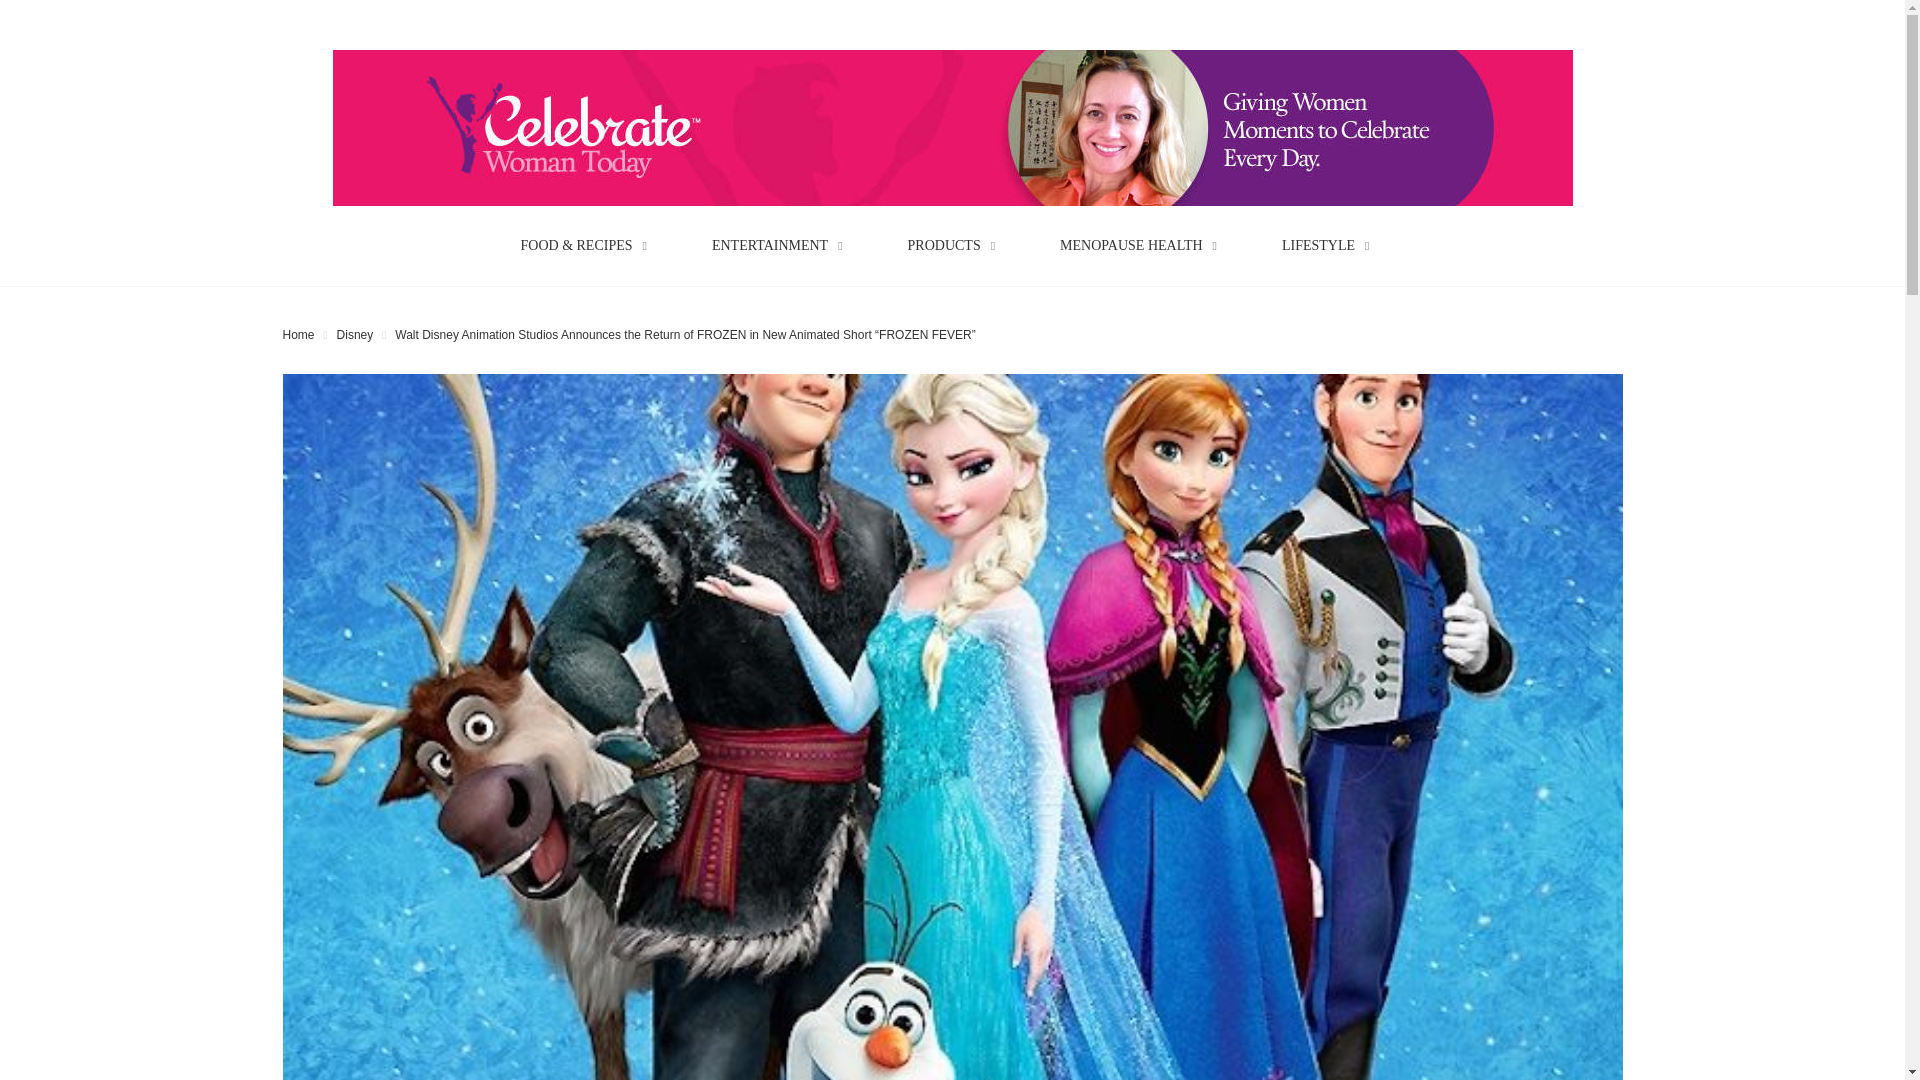  I want to click on ENTERTAINMENT, so click(785, 245).